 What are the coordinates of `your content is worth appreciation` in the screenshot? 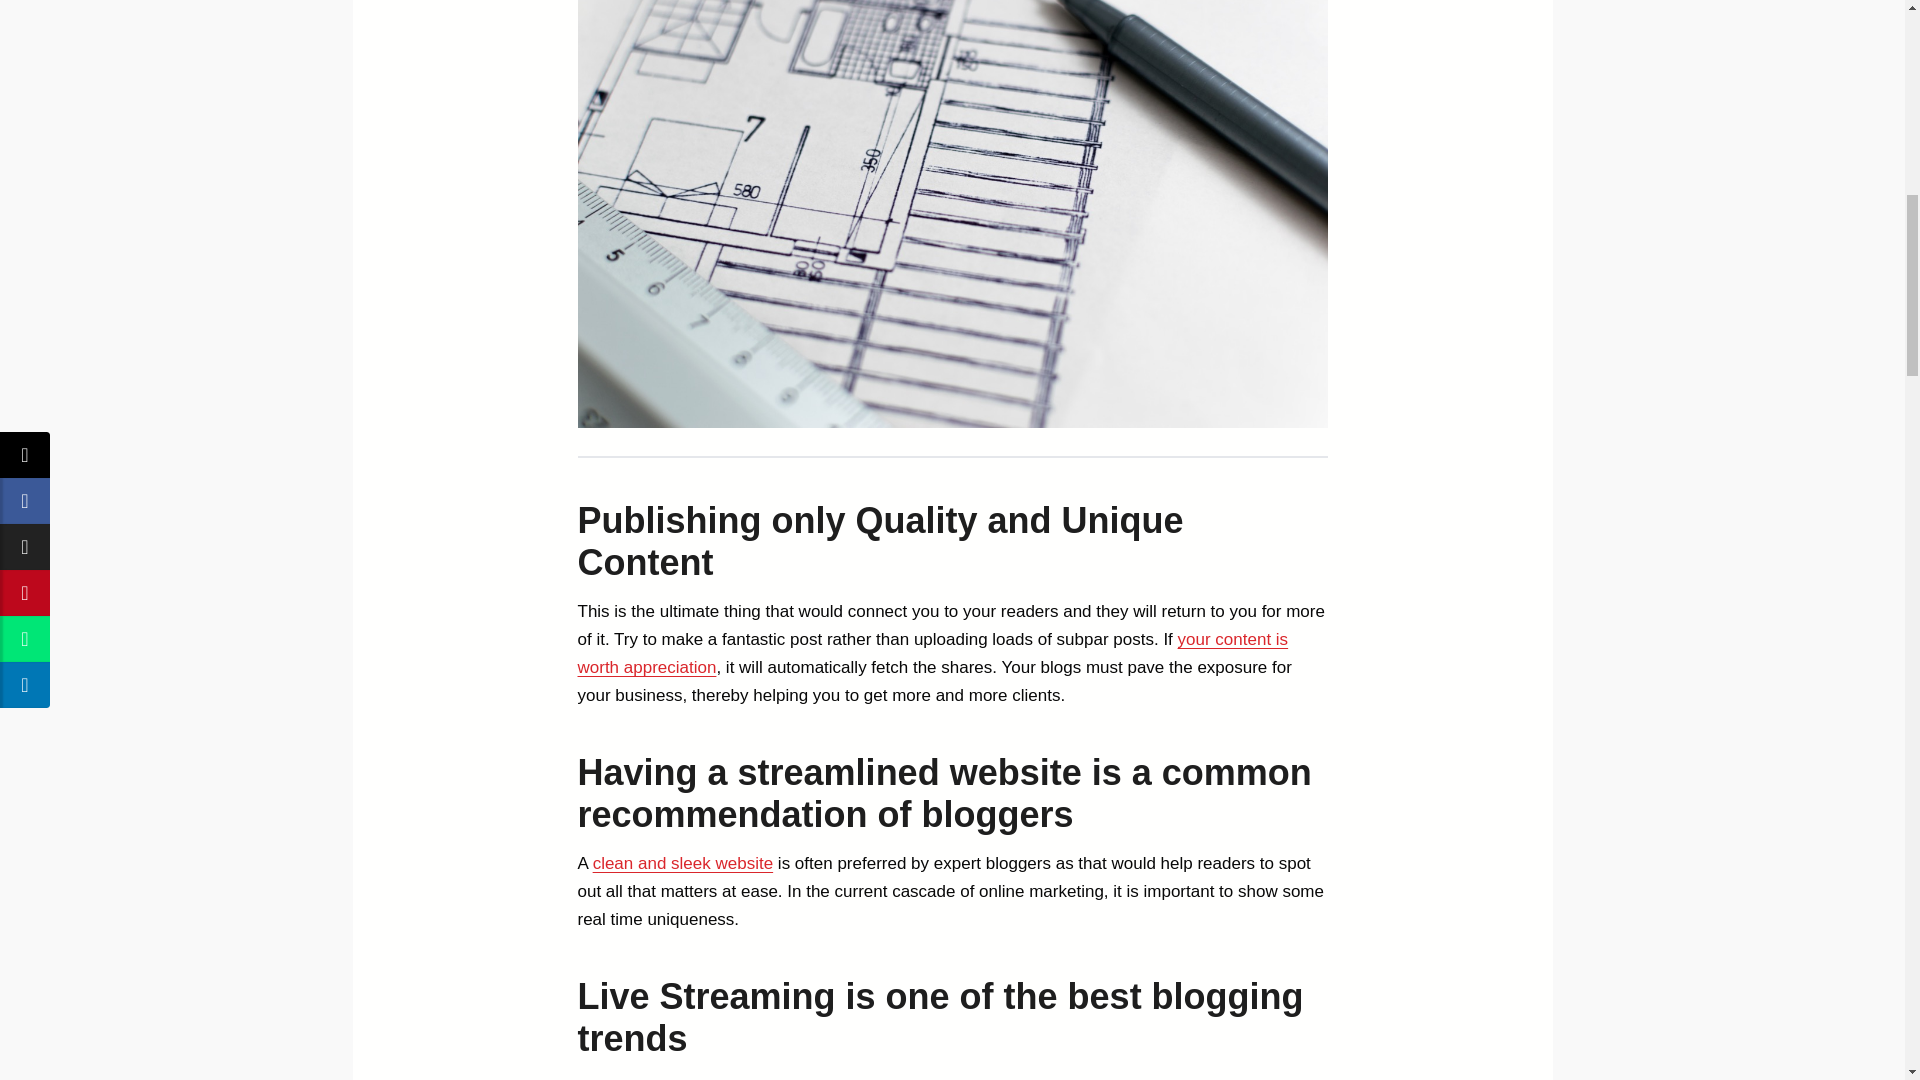 It's located at (932, 653).